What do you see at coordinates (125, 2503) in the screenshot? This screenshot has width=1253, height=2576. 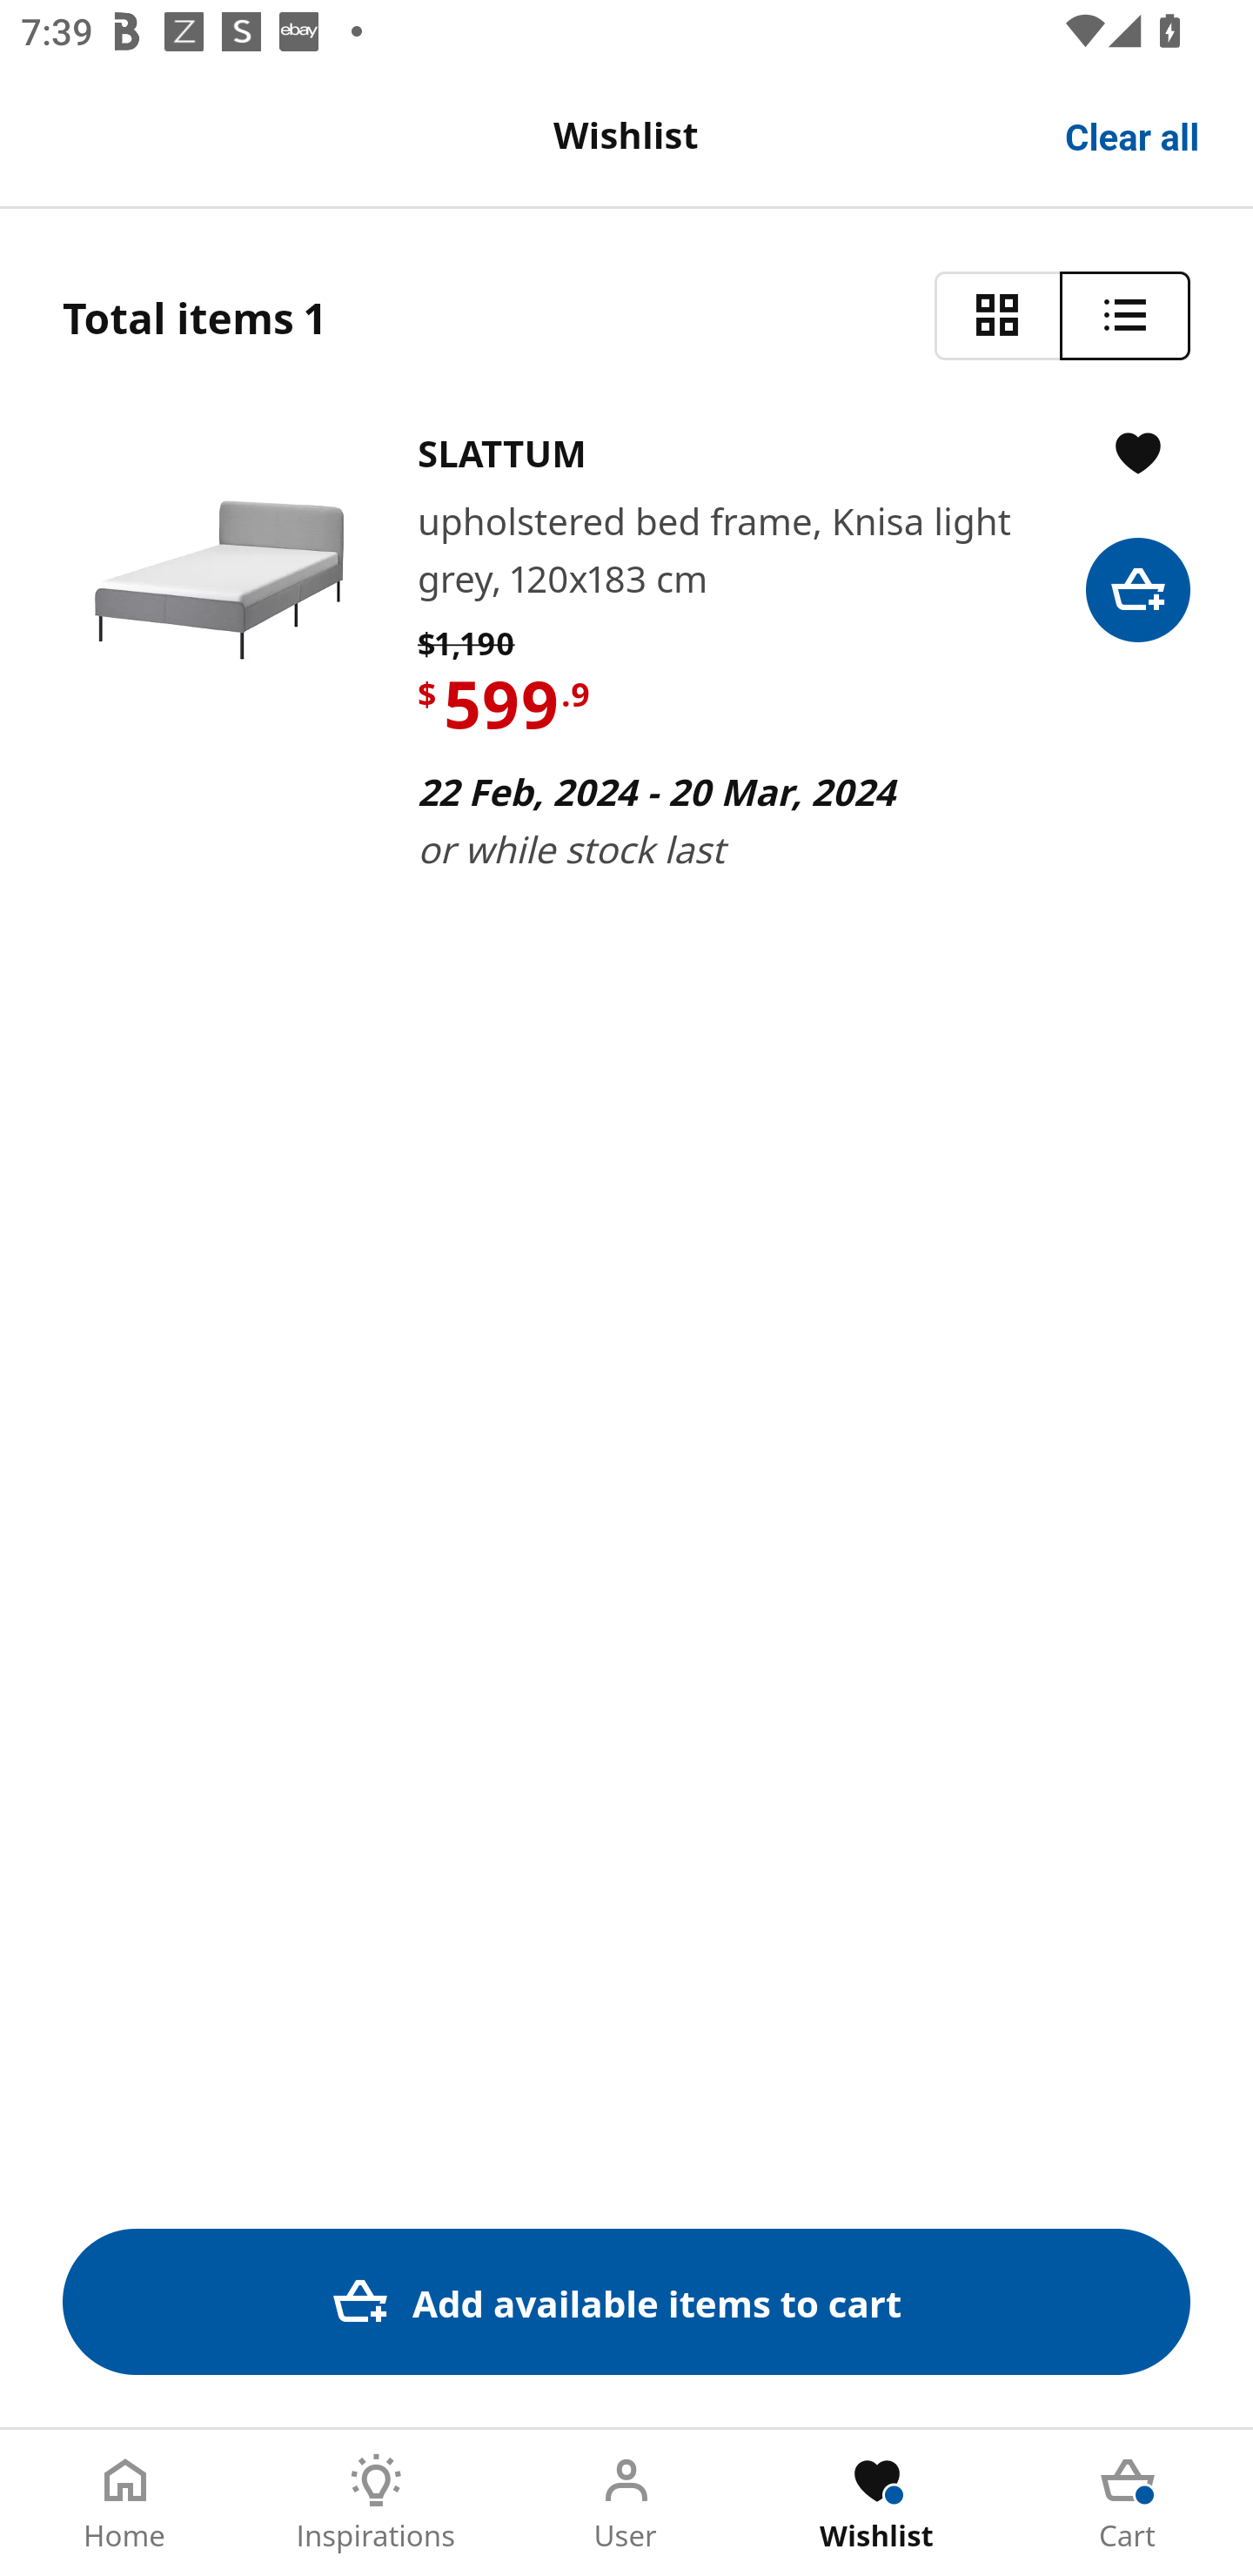 I see `Home
Tab 1 of 5` at bounding box center [125, 2503].